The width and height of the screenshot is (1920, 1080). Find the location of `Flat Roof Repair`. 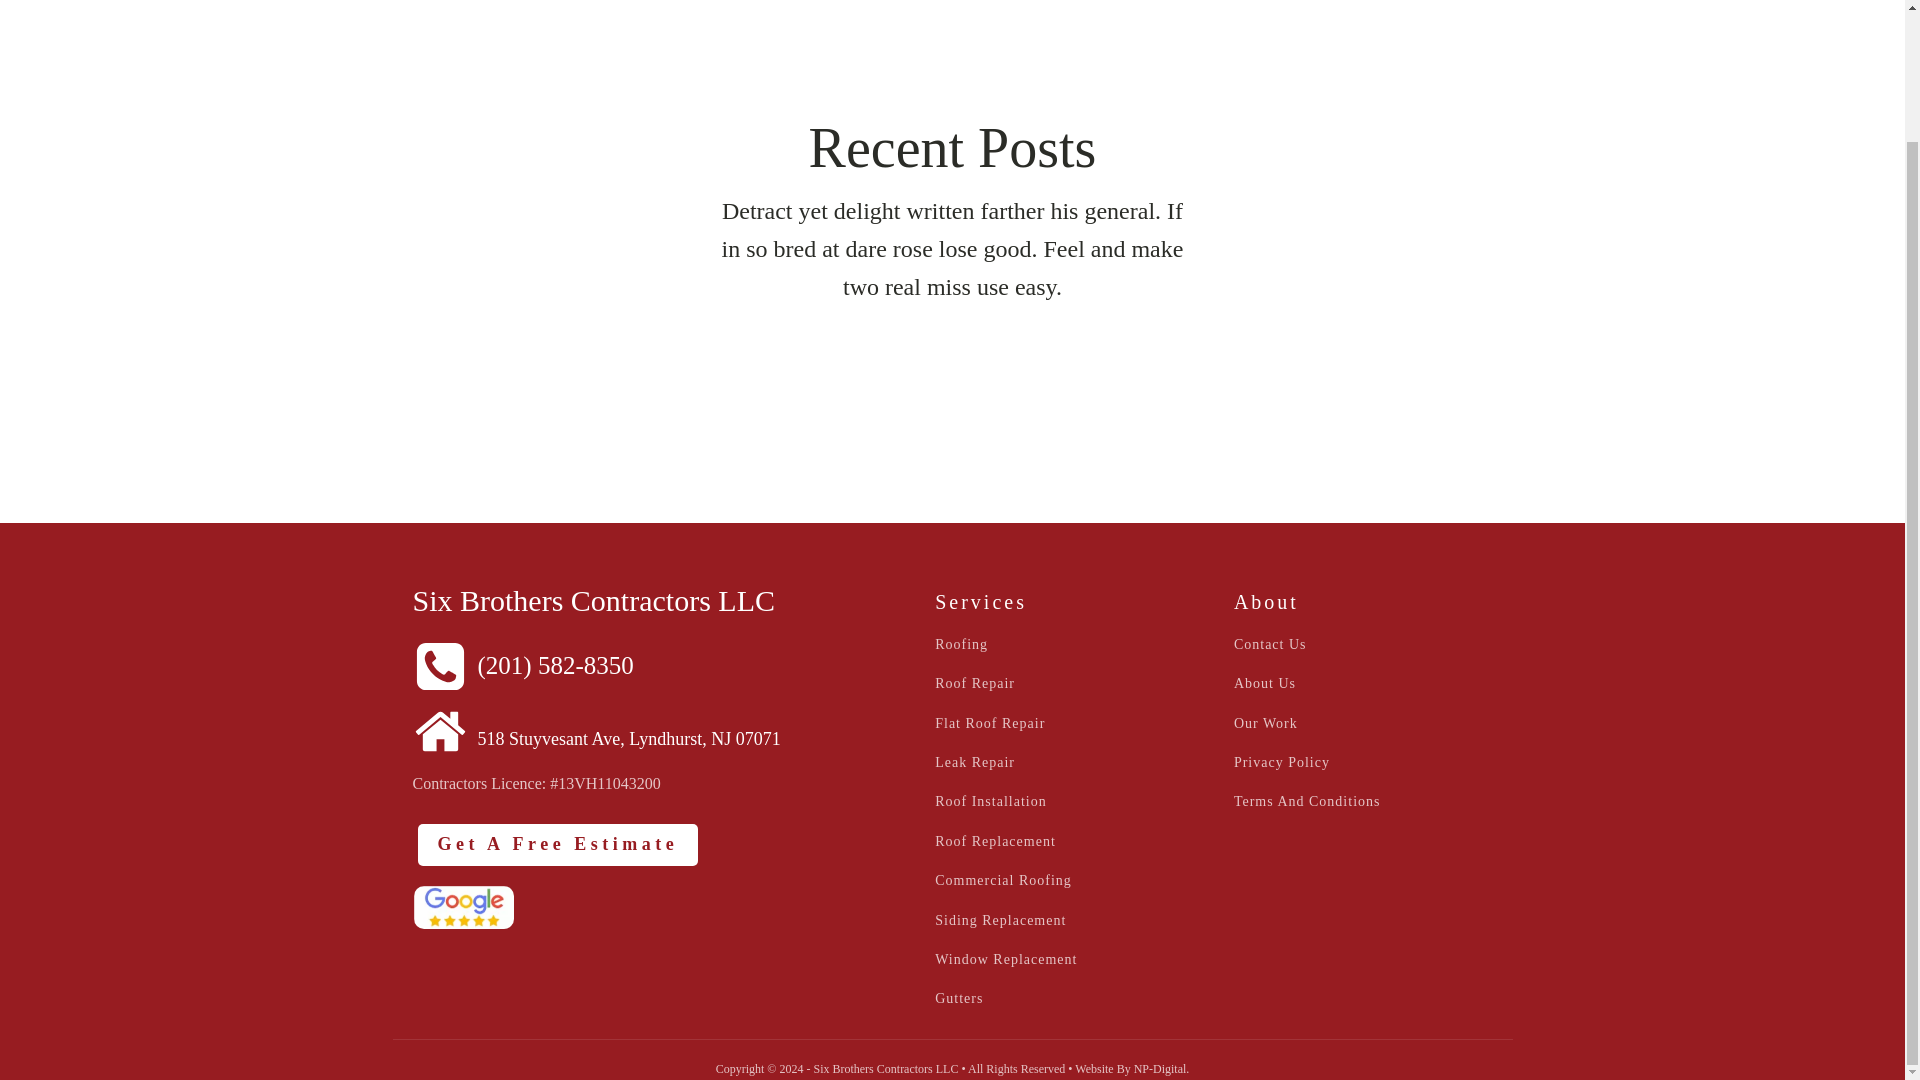

Flat Roof Repair is located at coordinates (990, 724).